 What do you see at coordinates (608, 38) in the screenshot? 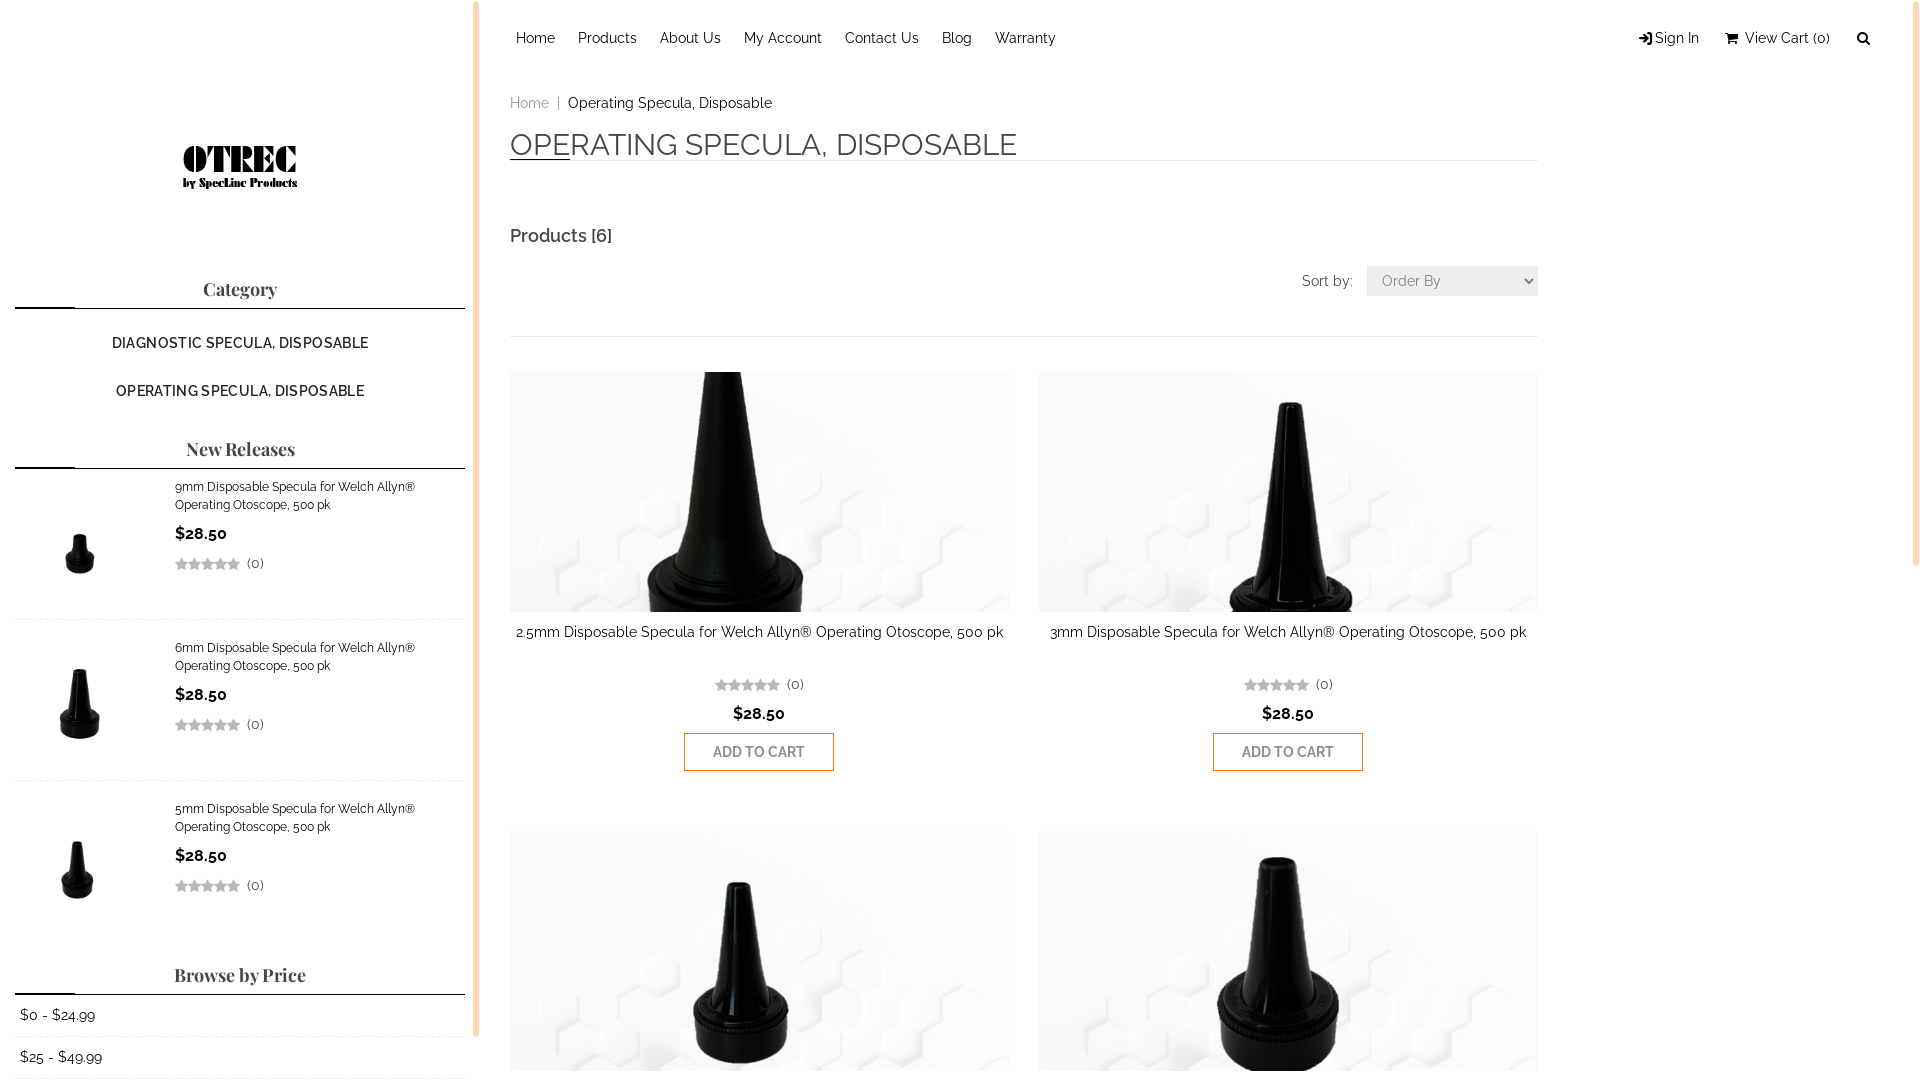
I see `Products` at bounding box center [608, 38].